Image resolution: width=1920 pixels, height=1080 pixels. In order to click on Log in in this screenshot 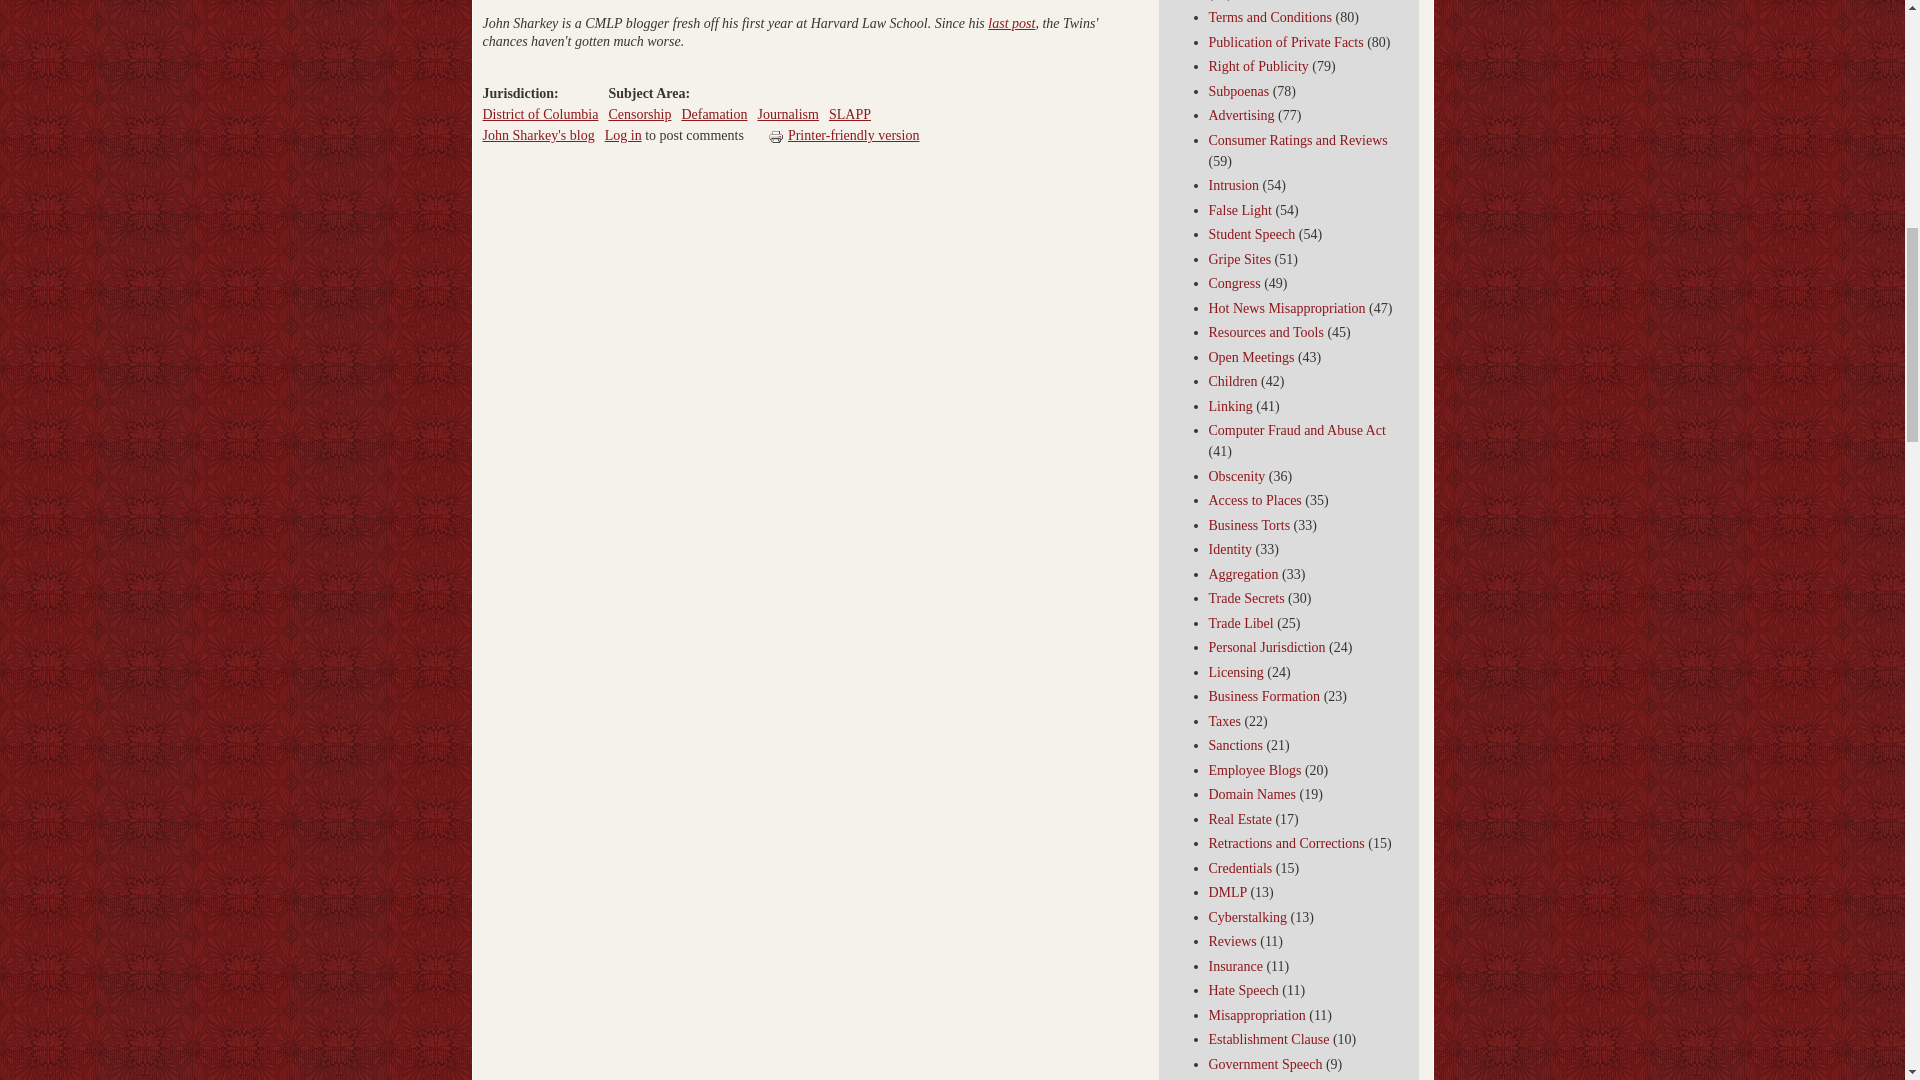, I will do `click(622, 135)`.